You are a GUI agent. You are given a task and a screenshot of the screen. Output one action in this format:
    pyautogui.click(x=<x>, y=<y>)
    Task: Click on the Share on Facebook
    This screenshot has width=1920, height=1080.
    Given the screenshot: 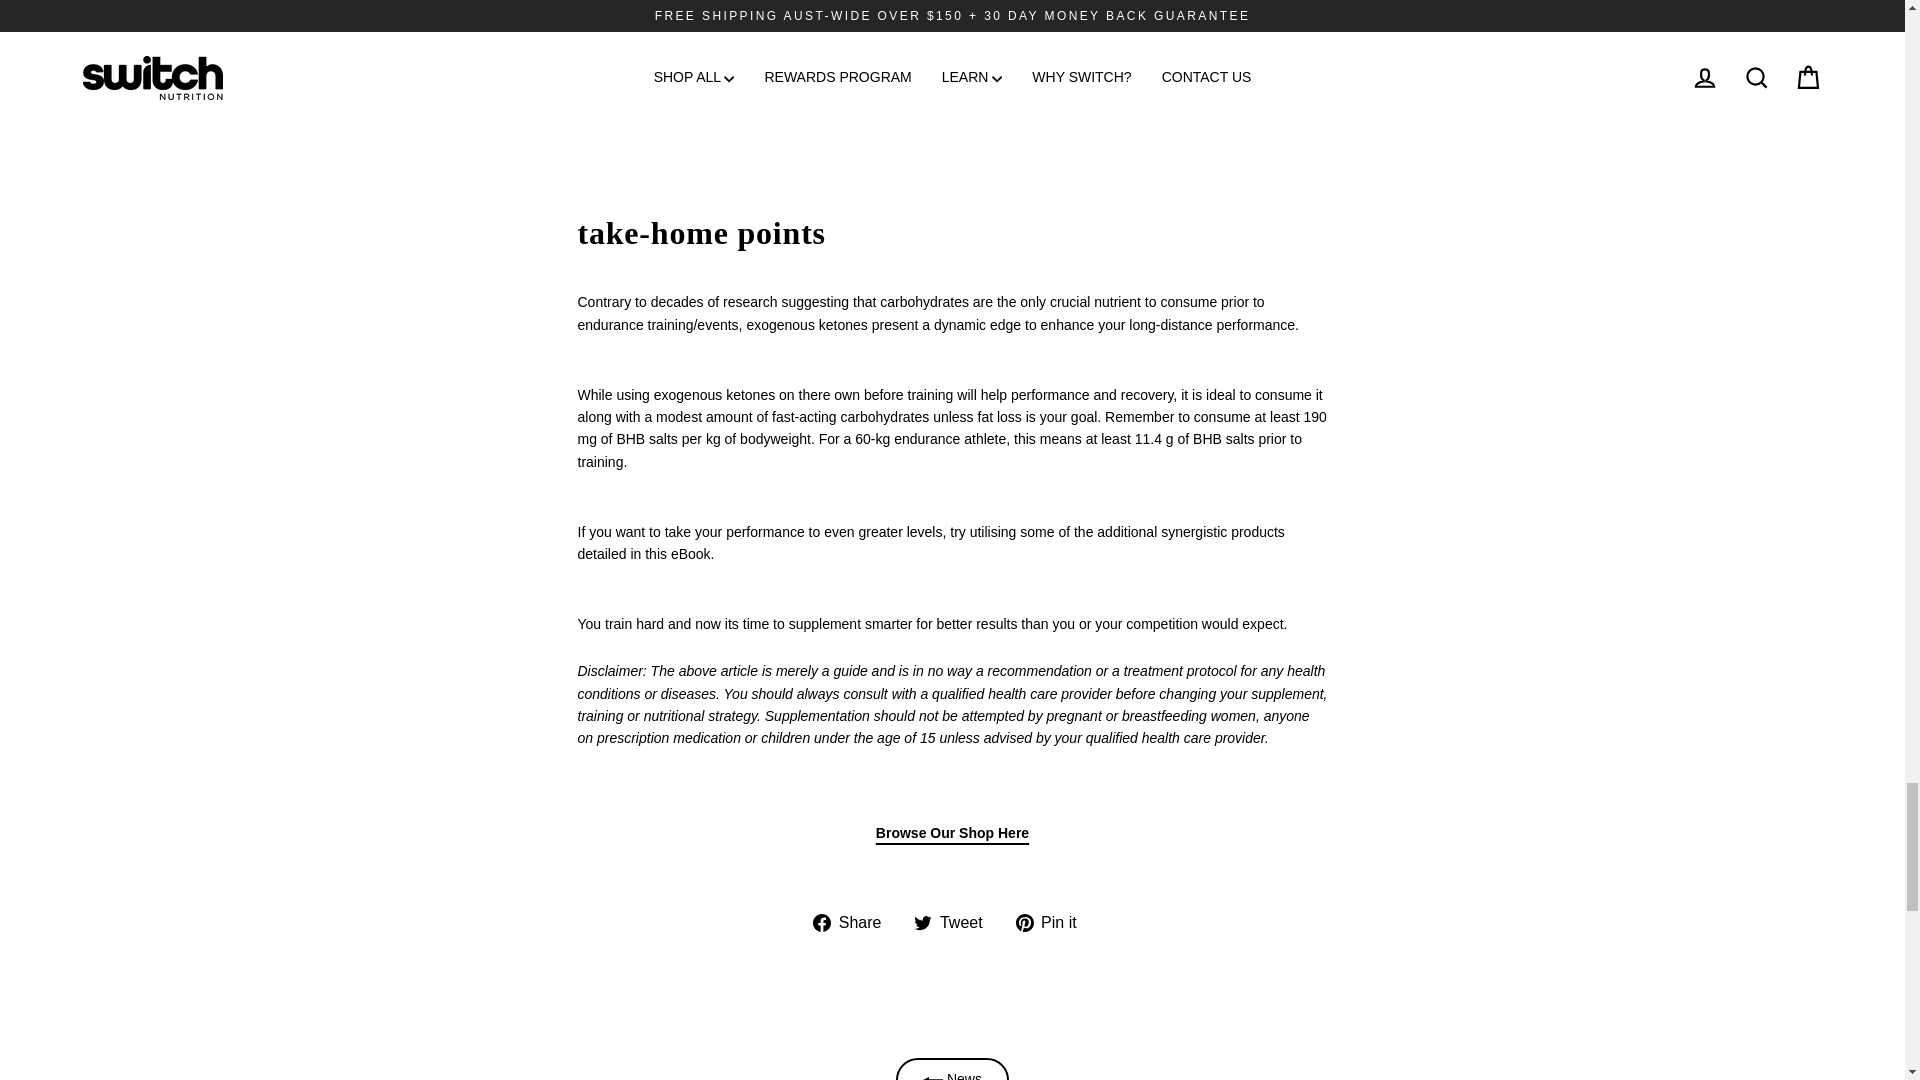 What is the action you would take?
    pyautogui.click(x=854, y=922)
    